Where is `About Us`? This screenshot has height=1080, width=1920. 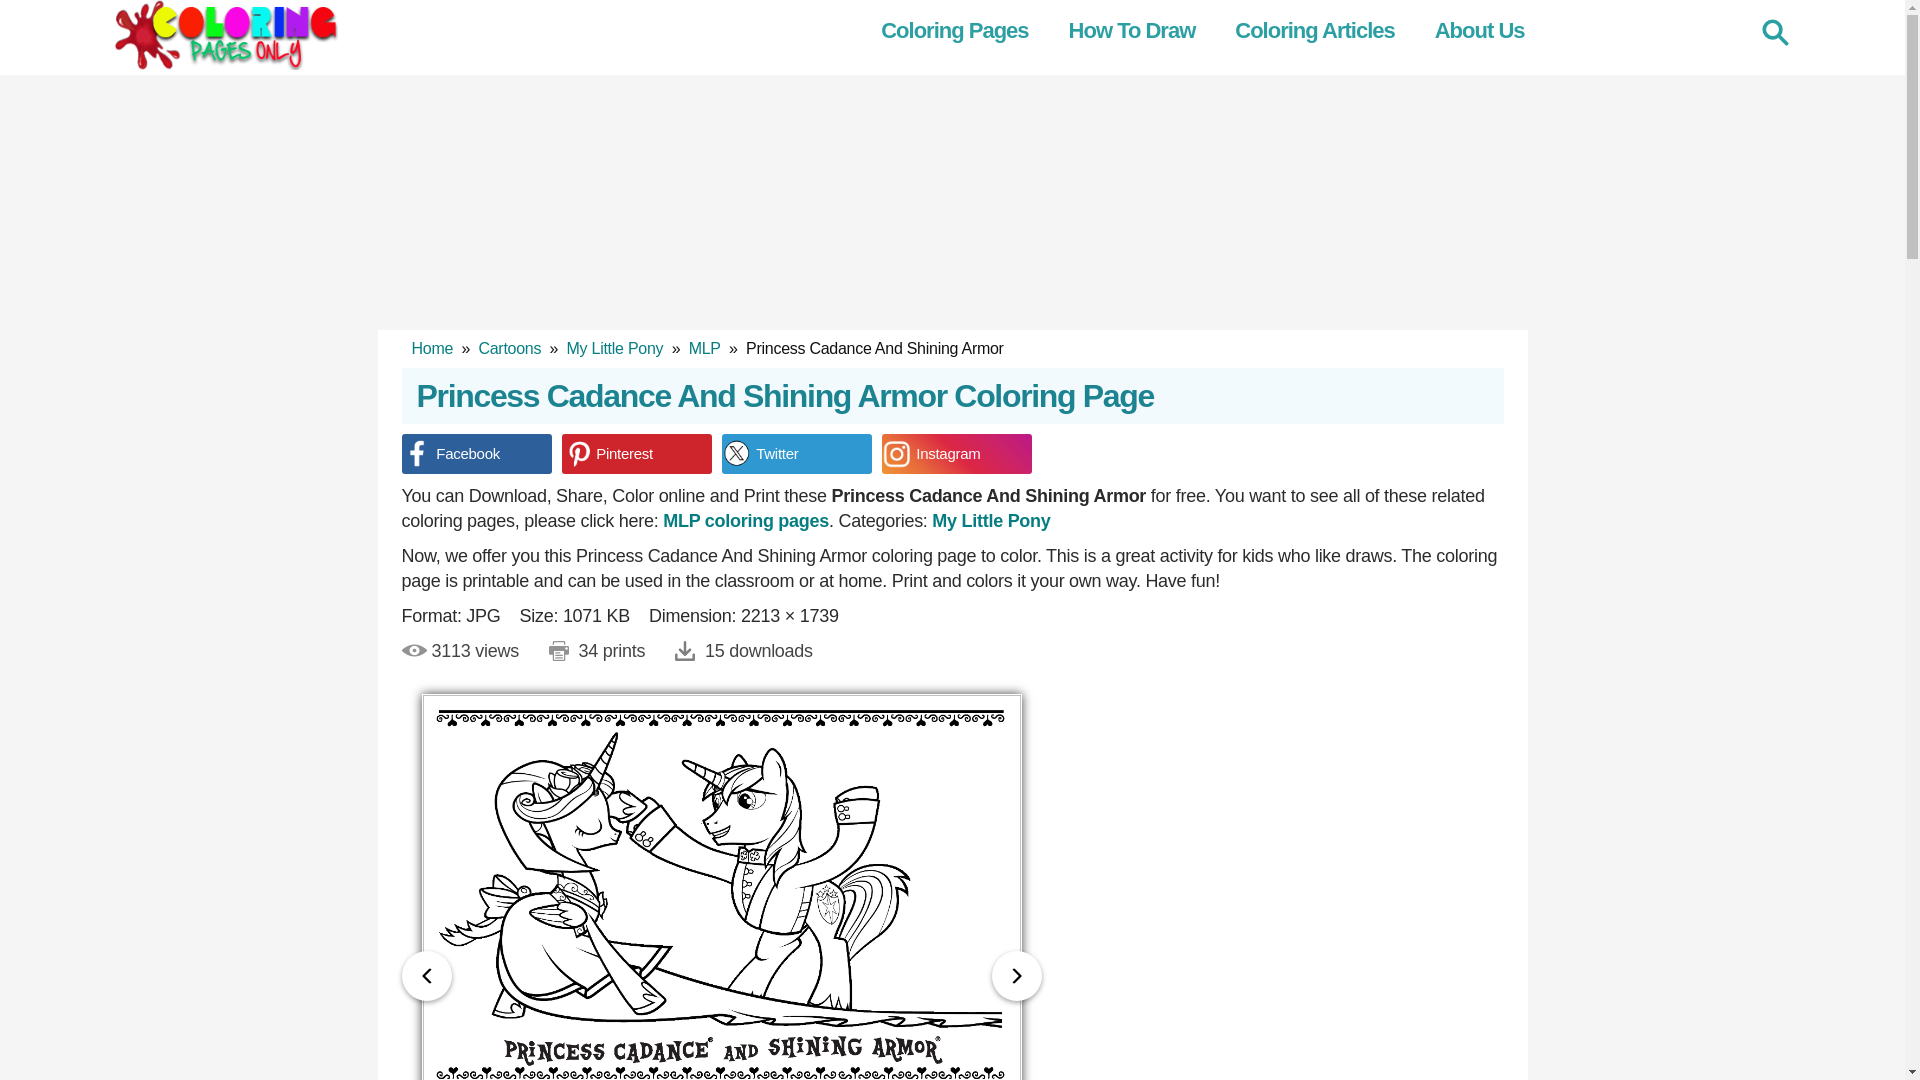 About Us is located at coordinates (1490, 31).